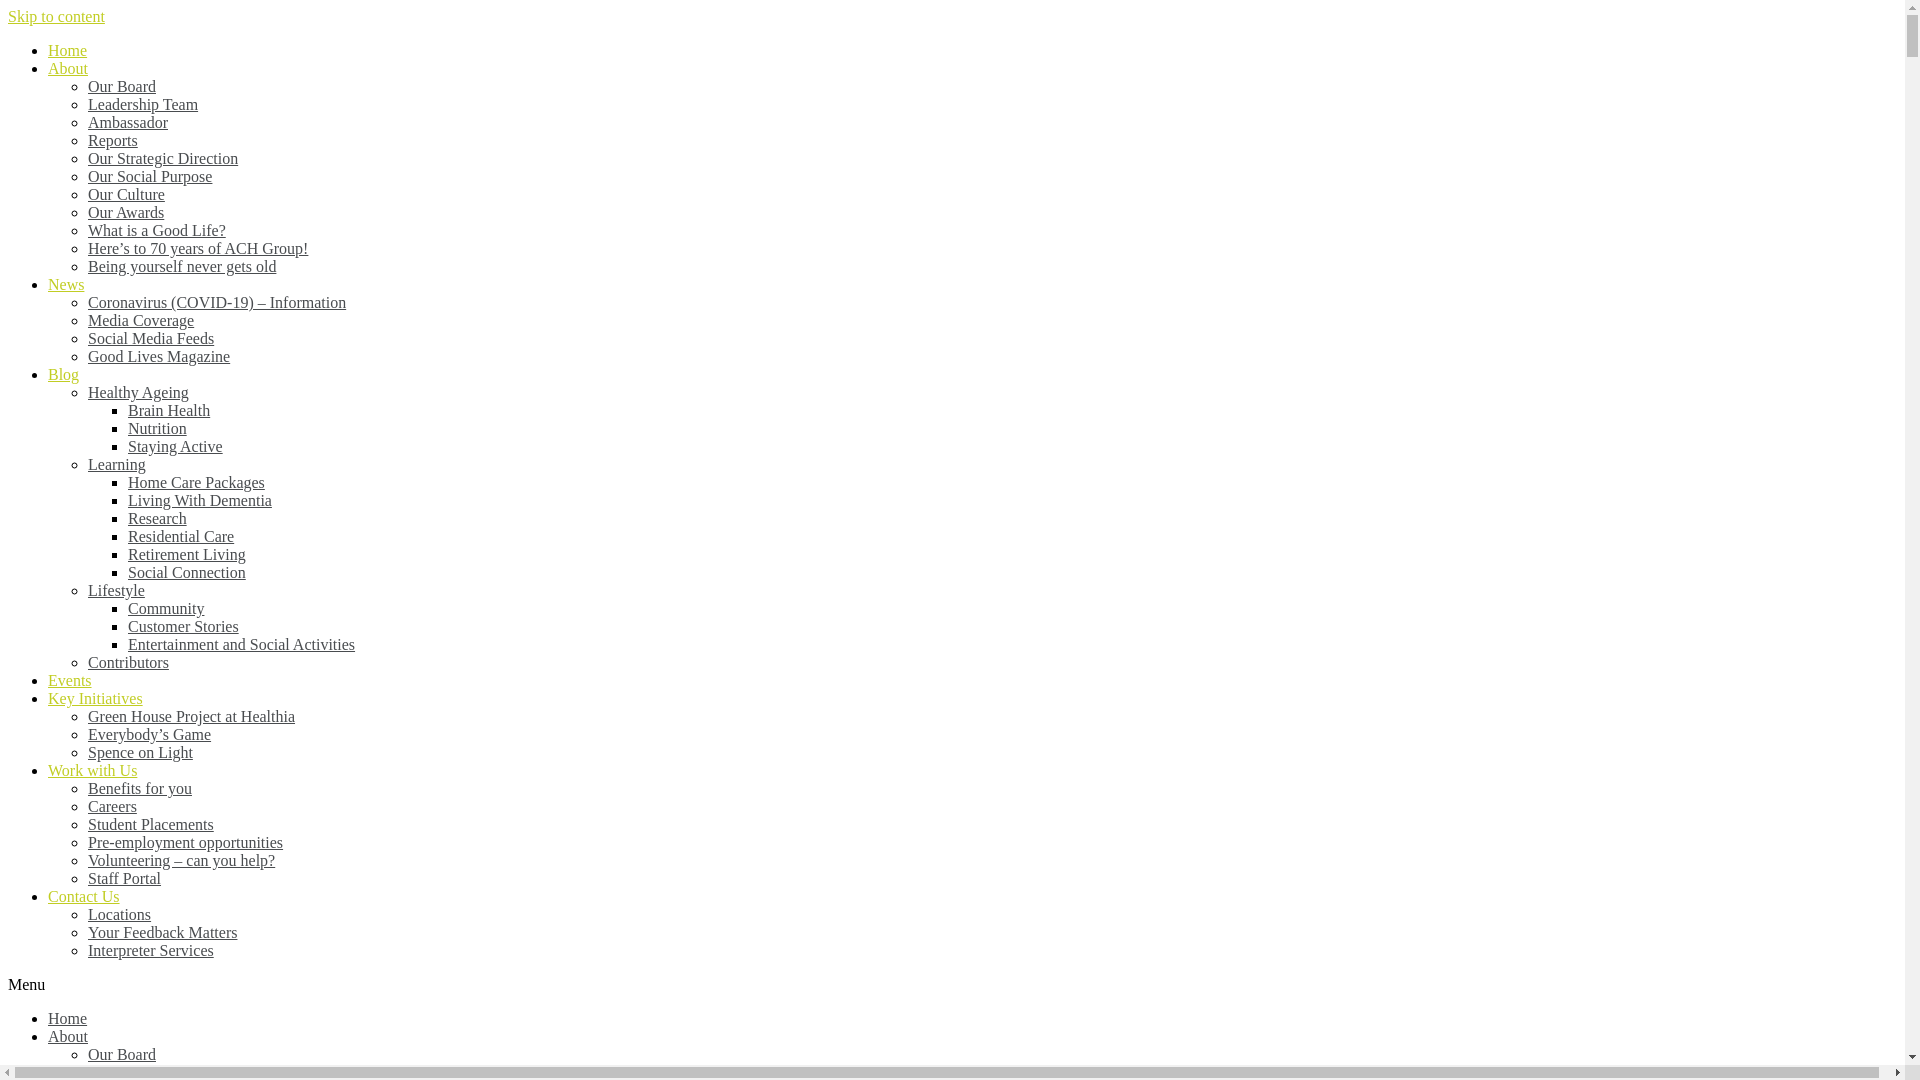 The width and height of the screenshot is (1920, 1080). Describe the element at coordinates (96, 698) in the screenshot. I see `Key Initiatives` at that location.